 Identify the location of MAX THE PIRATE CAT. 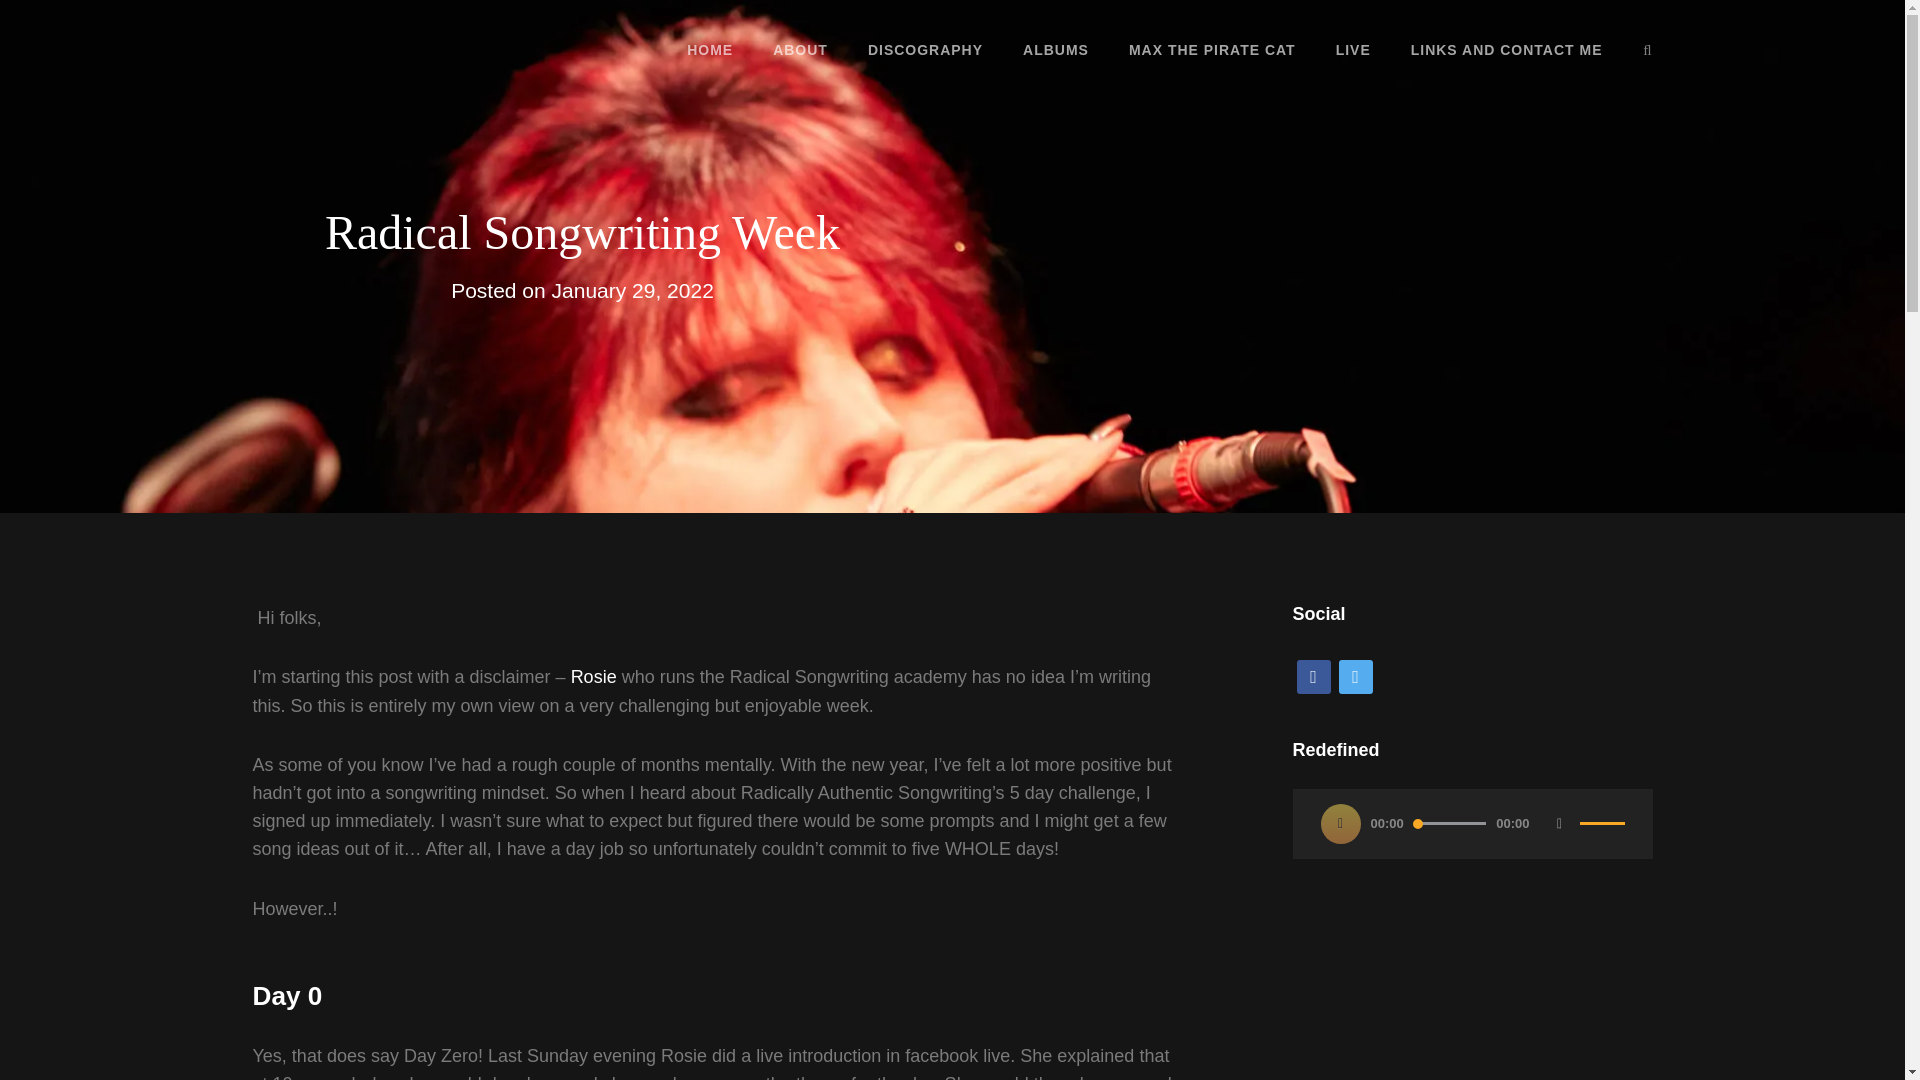
(1212, 49).